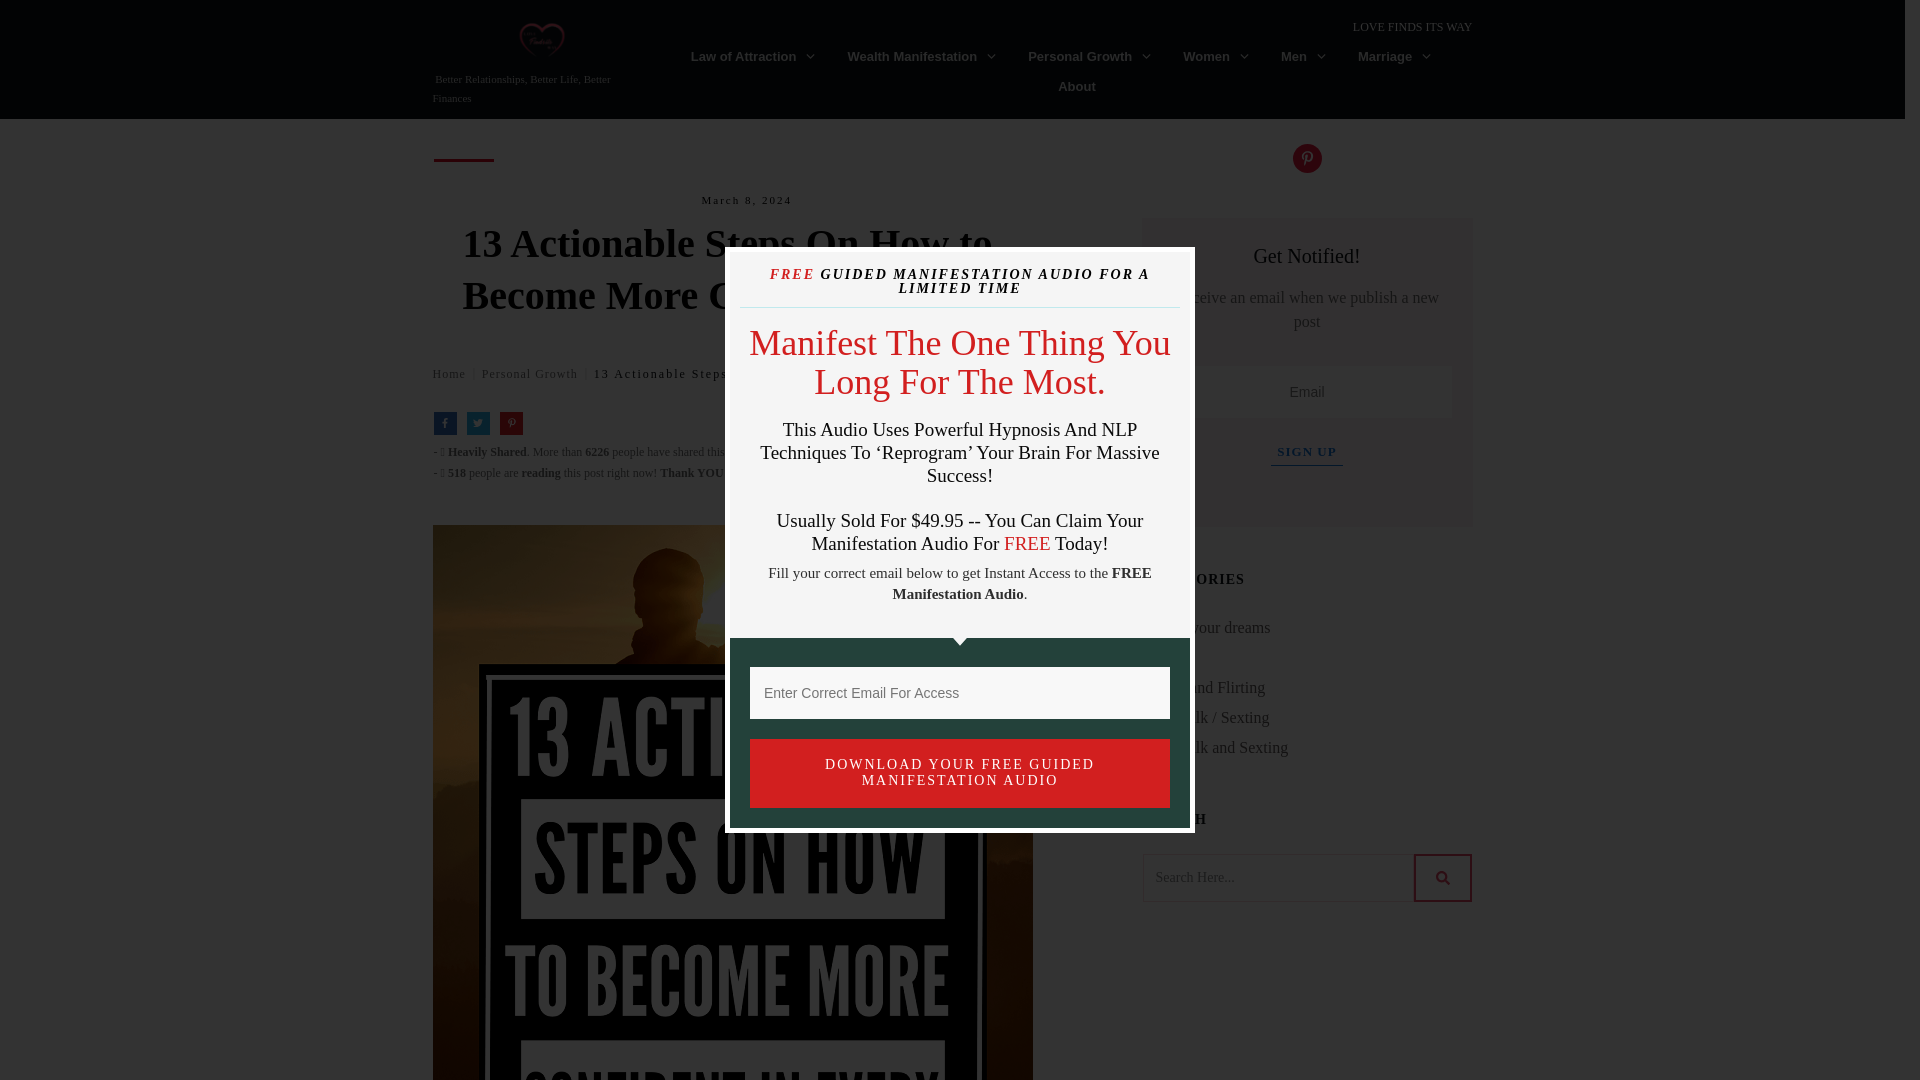  I want to click on Law of Attraction, so click(754, 57).